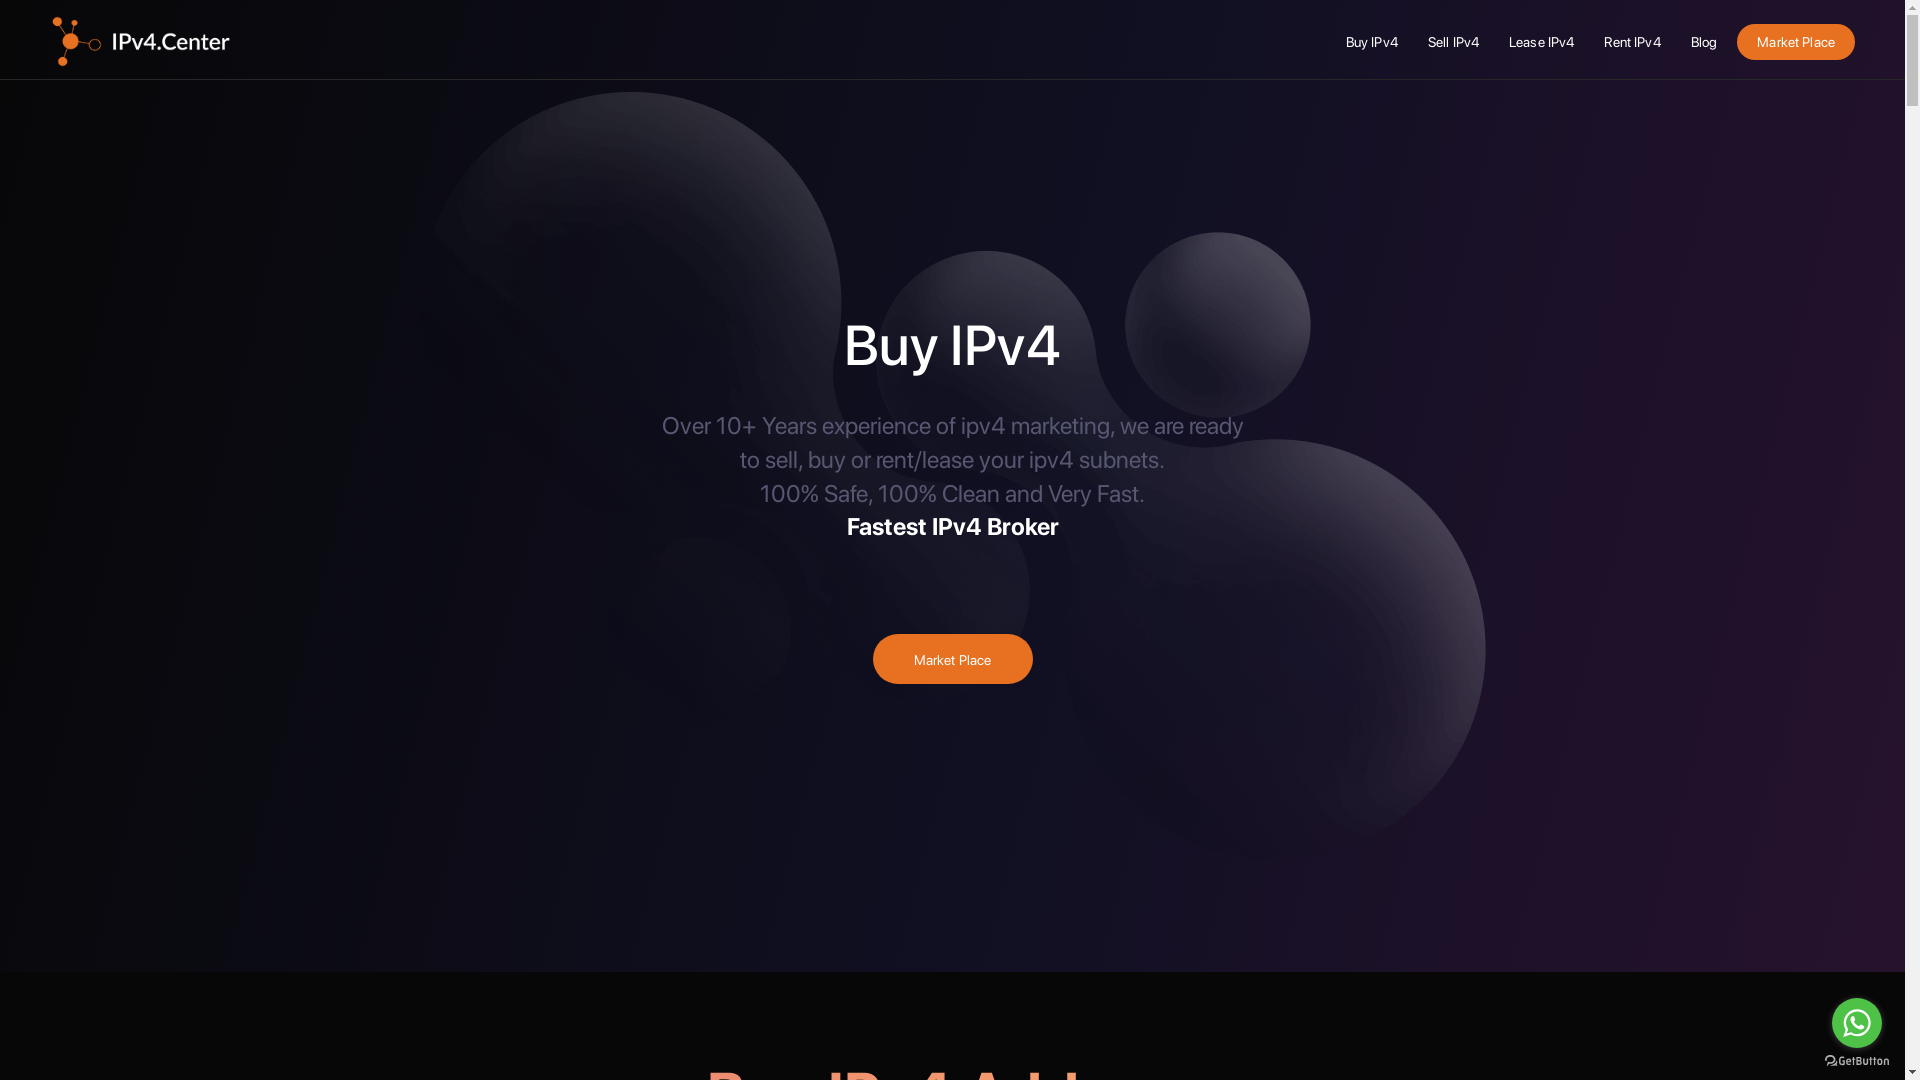  I want to click on Sell IPv4, so click(1454, 42).